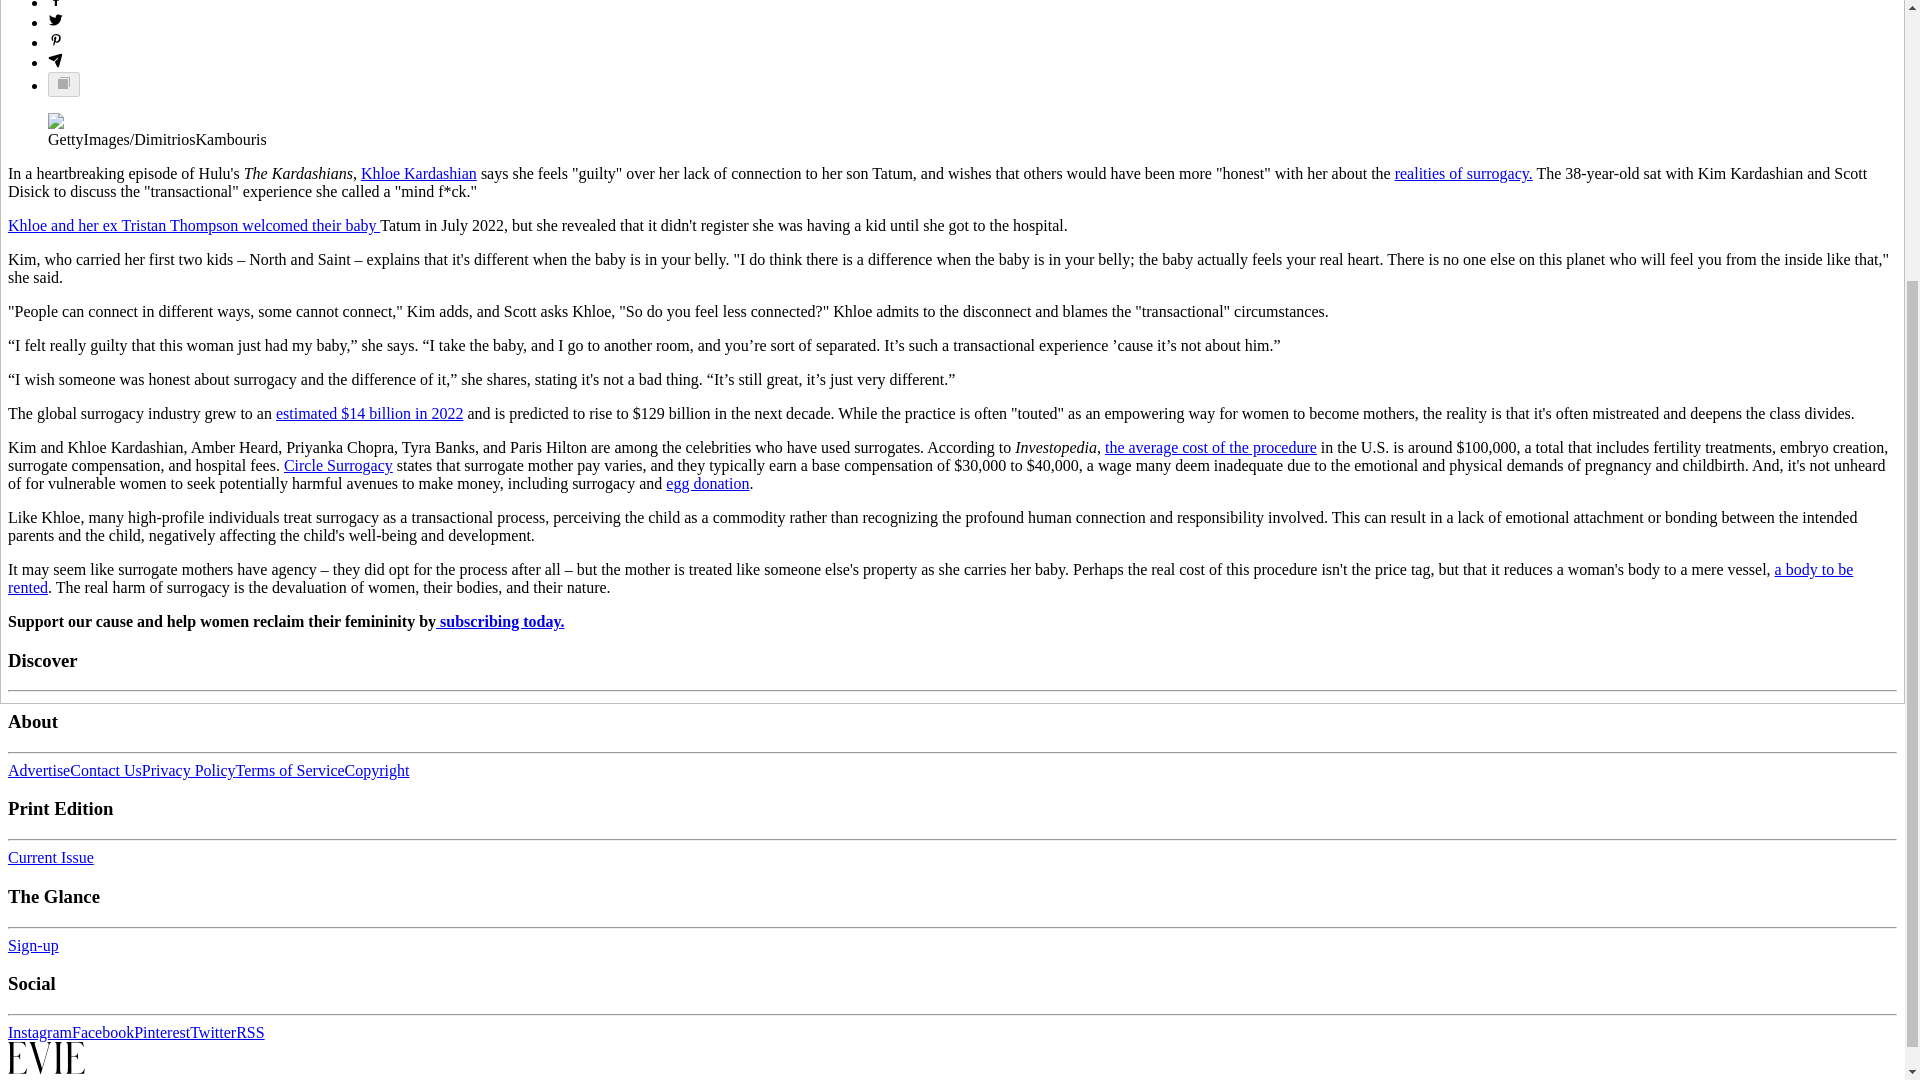 Image resolution: width=1920 pixels, height=1080 pixels. What do you see at coordinates (40, 1032) in the screenshot?
I see `Instagram` at bounding box center [40, 1032].